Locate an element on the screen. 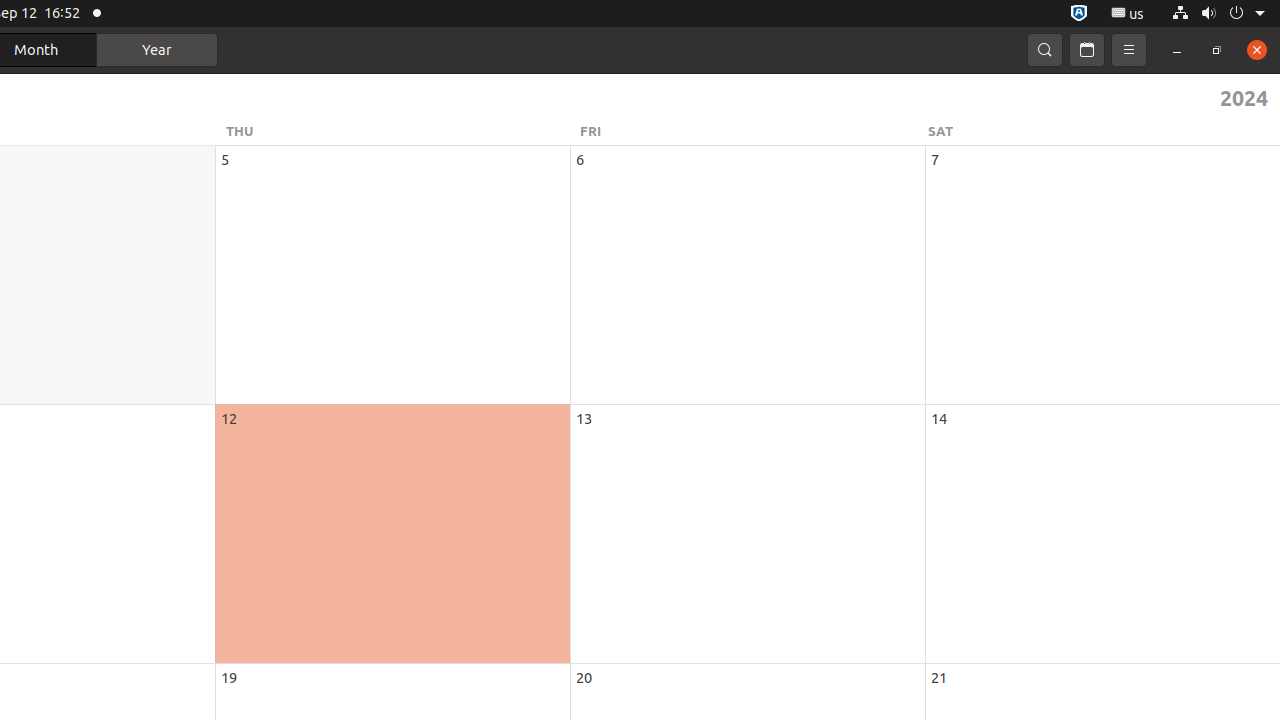 The height and width of the screenshot is (720, 1280). 6 is located at coordinates (580, 160).